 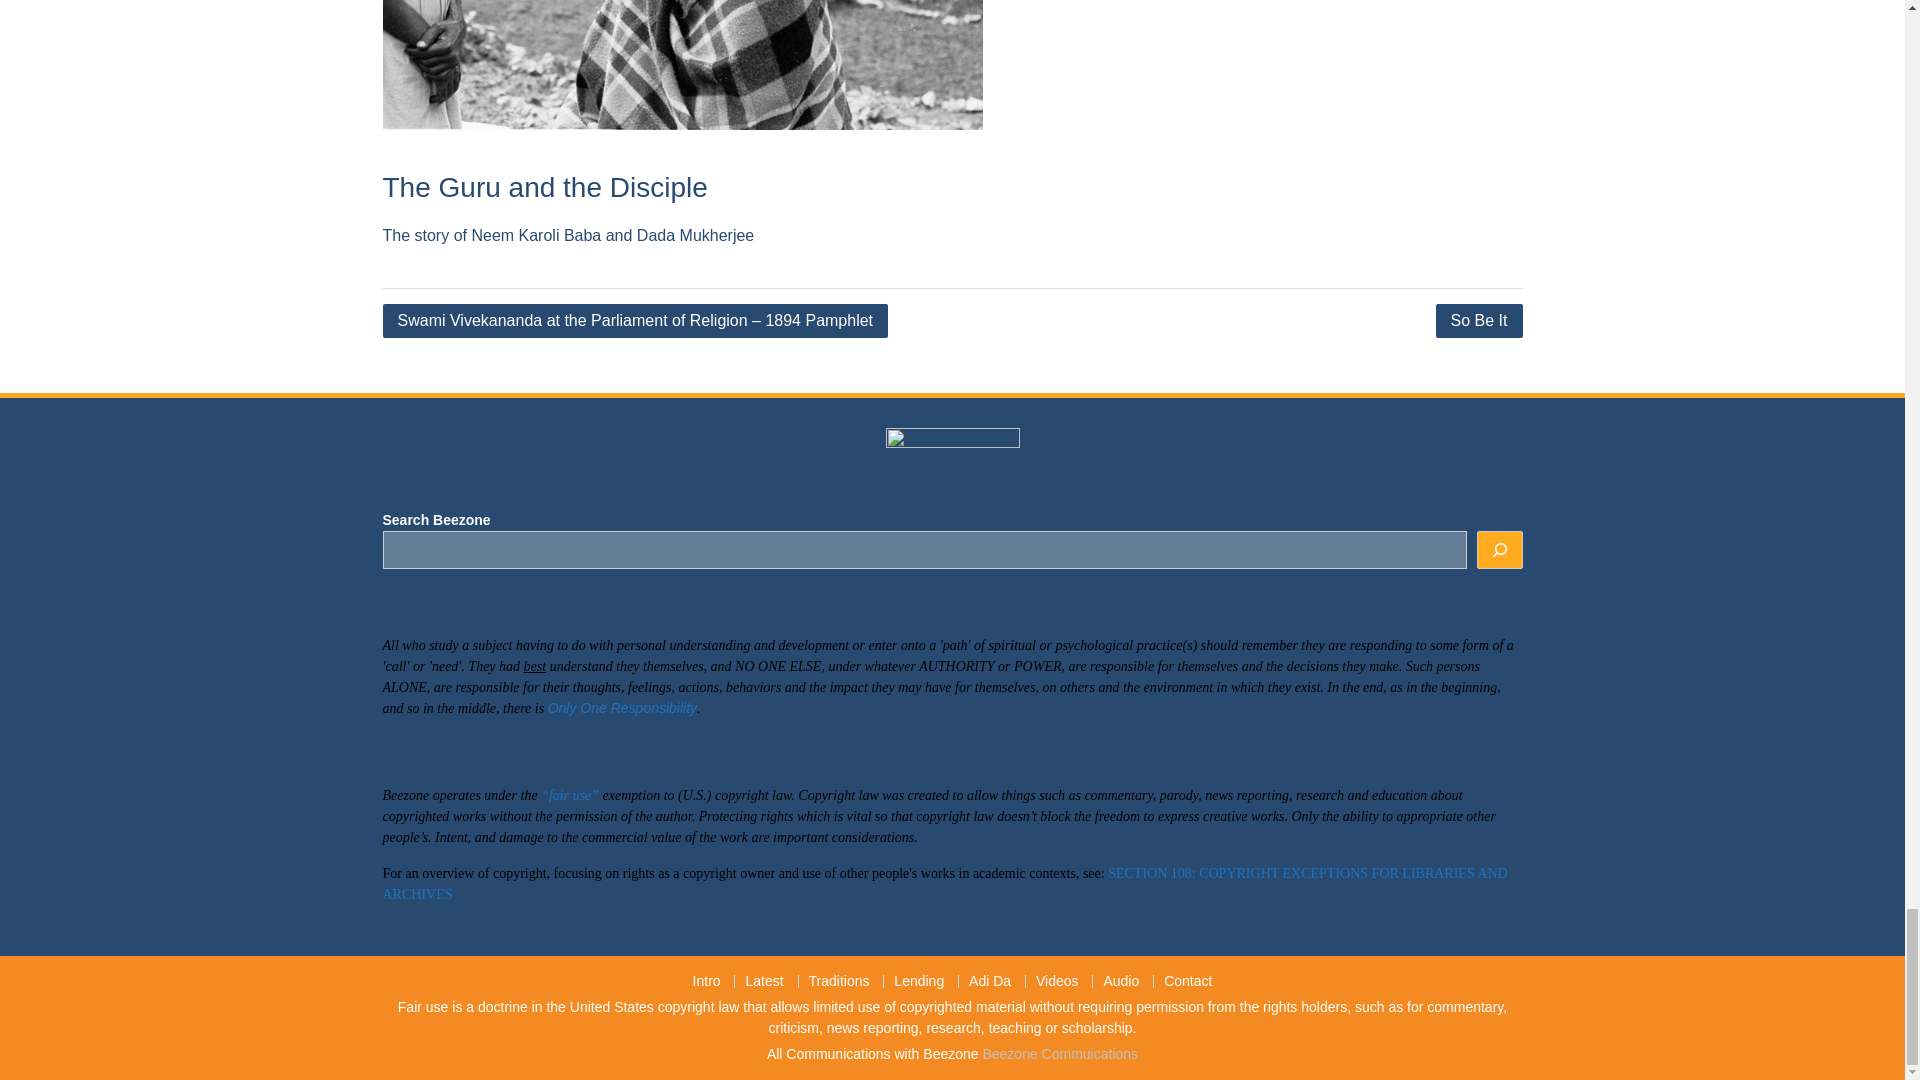 What do you see at coordinates (707, 982) in the screenshot?
I see `Intro` at bounding box center [707, 982].